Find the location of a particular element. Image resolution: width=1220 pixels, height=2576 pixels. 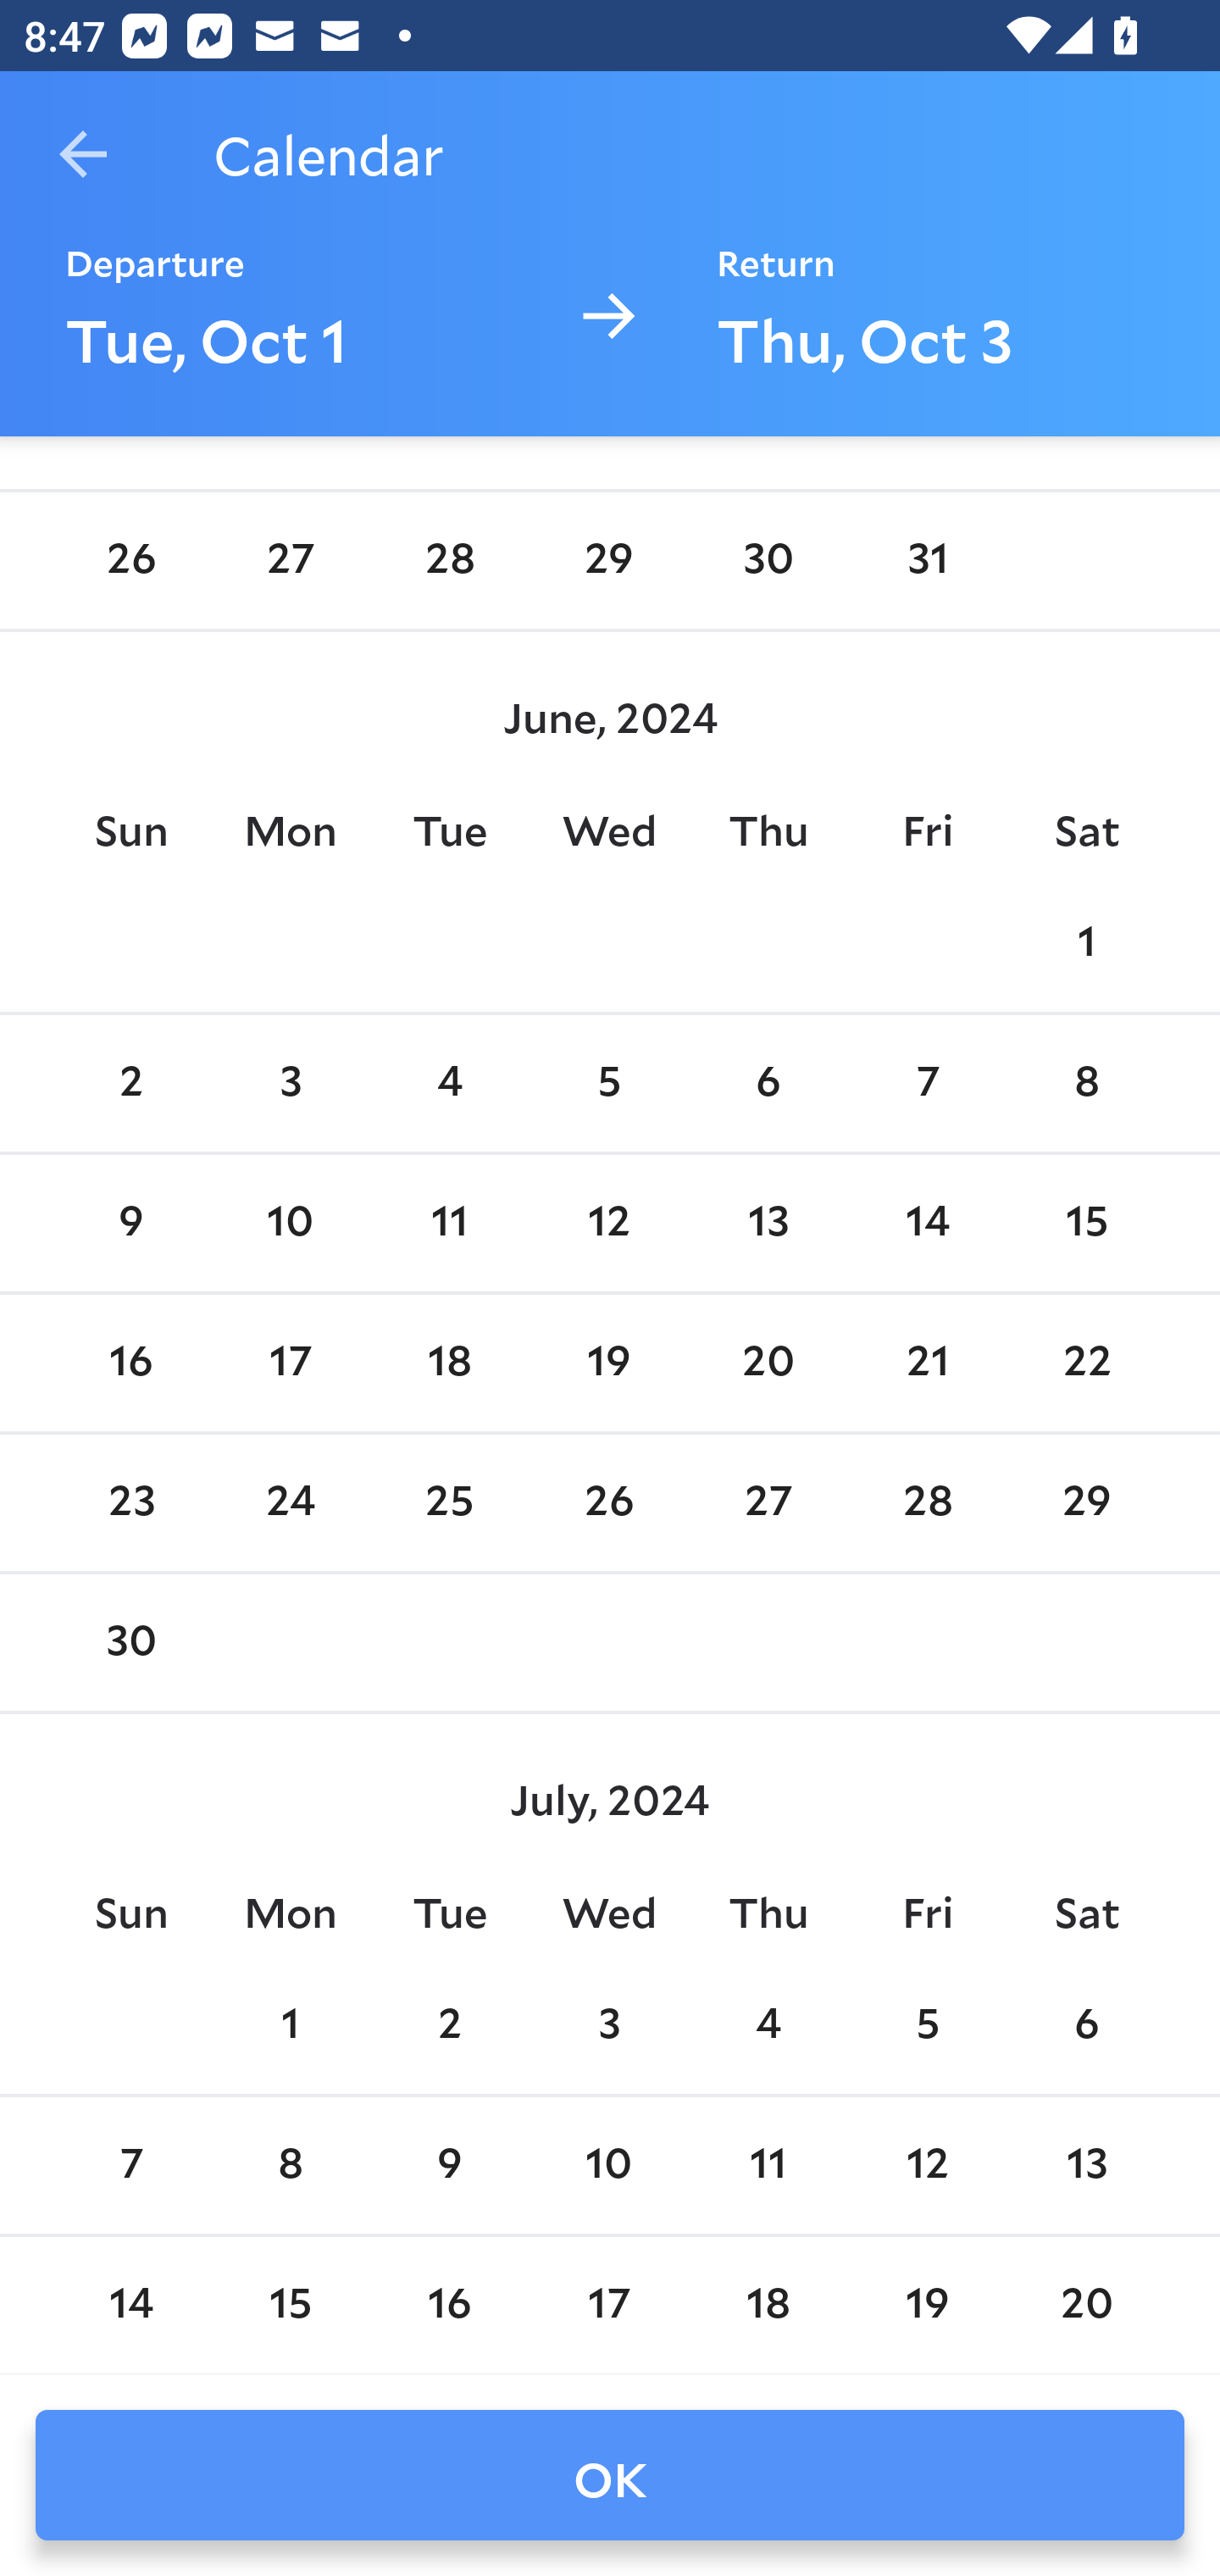

28 is located at coordinates (449, 561).